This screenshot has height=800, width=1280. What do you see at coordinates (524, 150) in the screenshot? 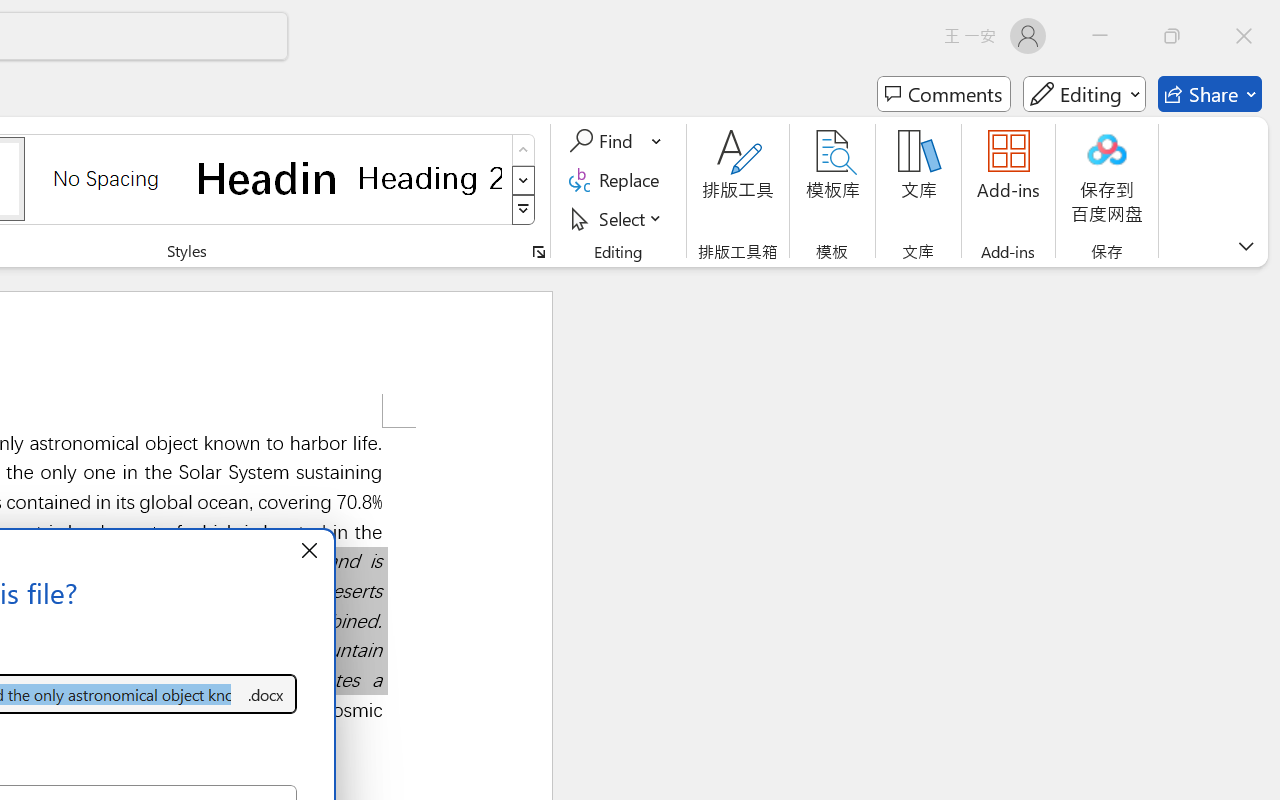
I see `Row up` at bounding box center [524, 150].